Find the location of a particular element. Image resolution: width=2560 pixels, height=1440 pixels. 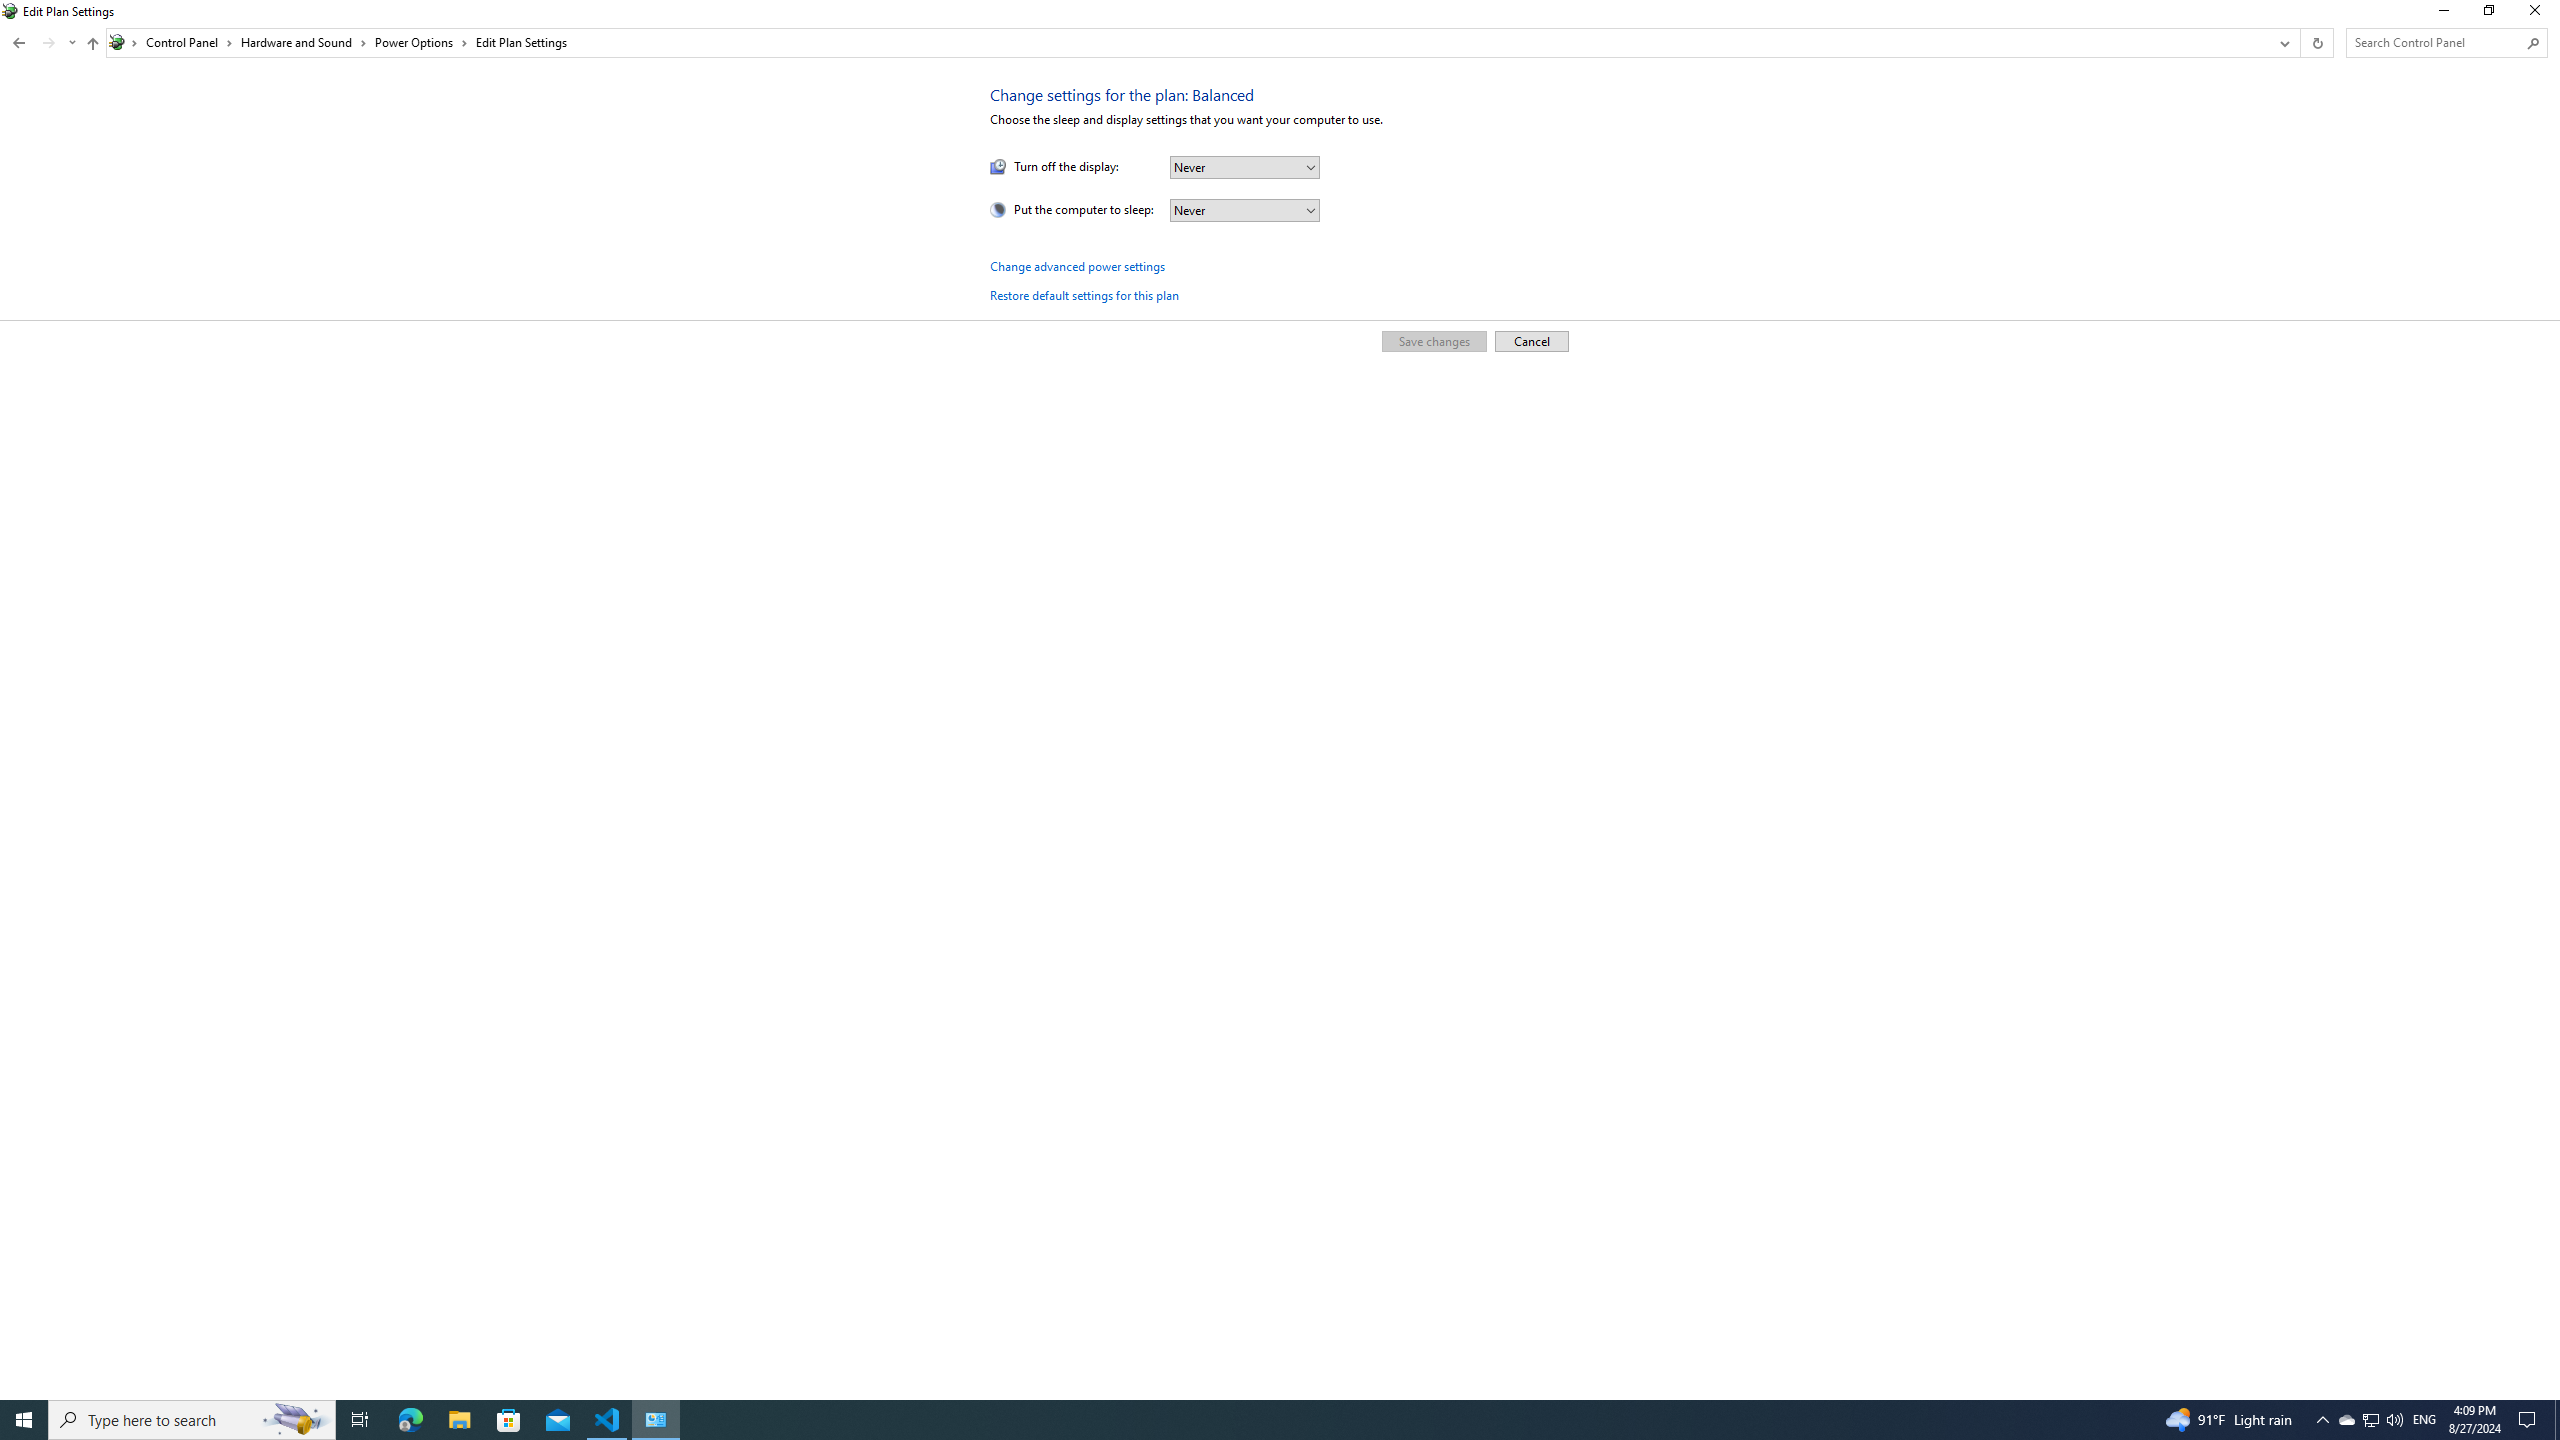

Recent locations is located at coordinates (48, 42).